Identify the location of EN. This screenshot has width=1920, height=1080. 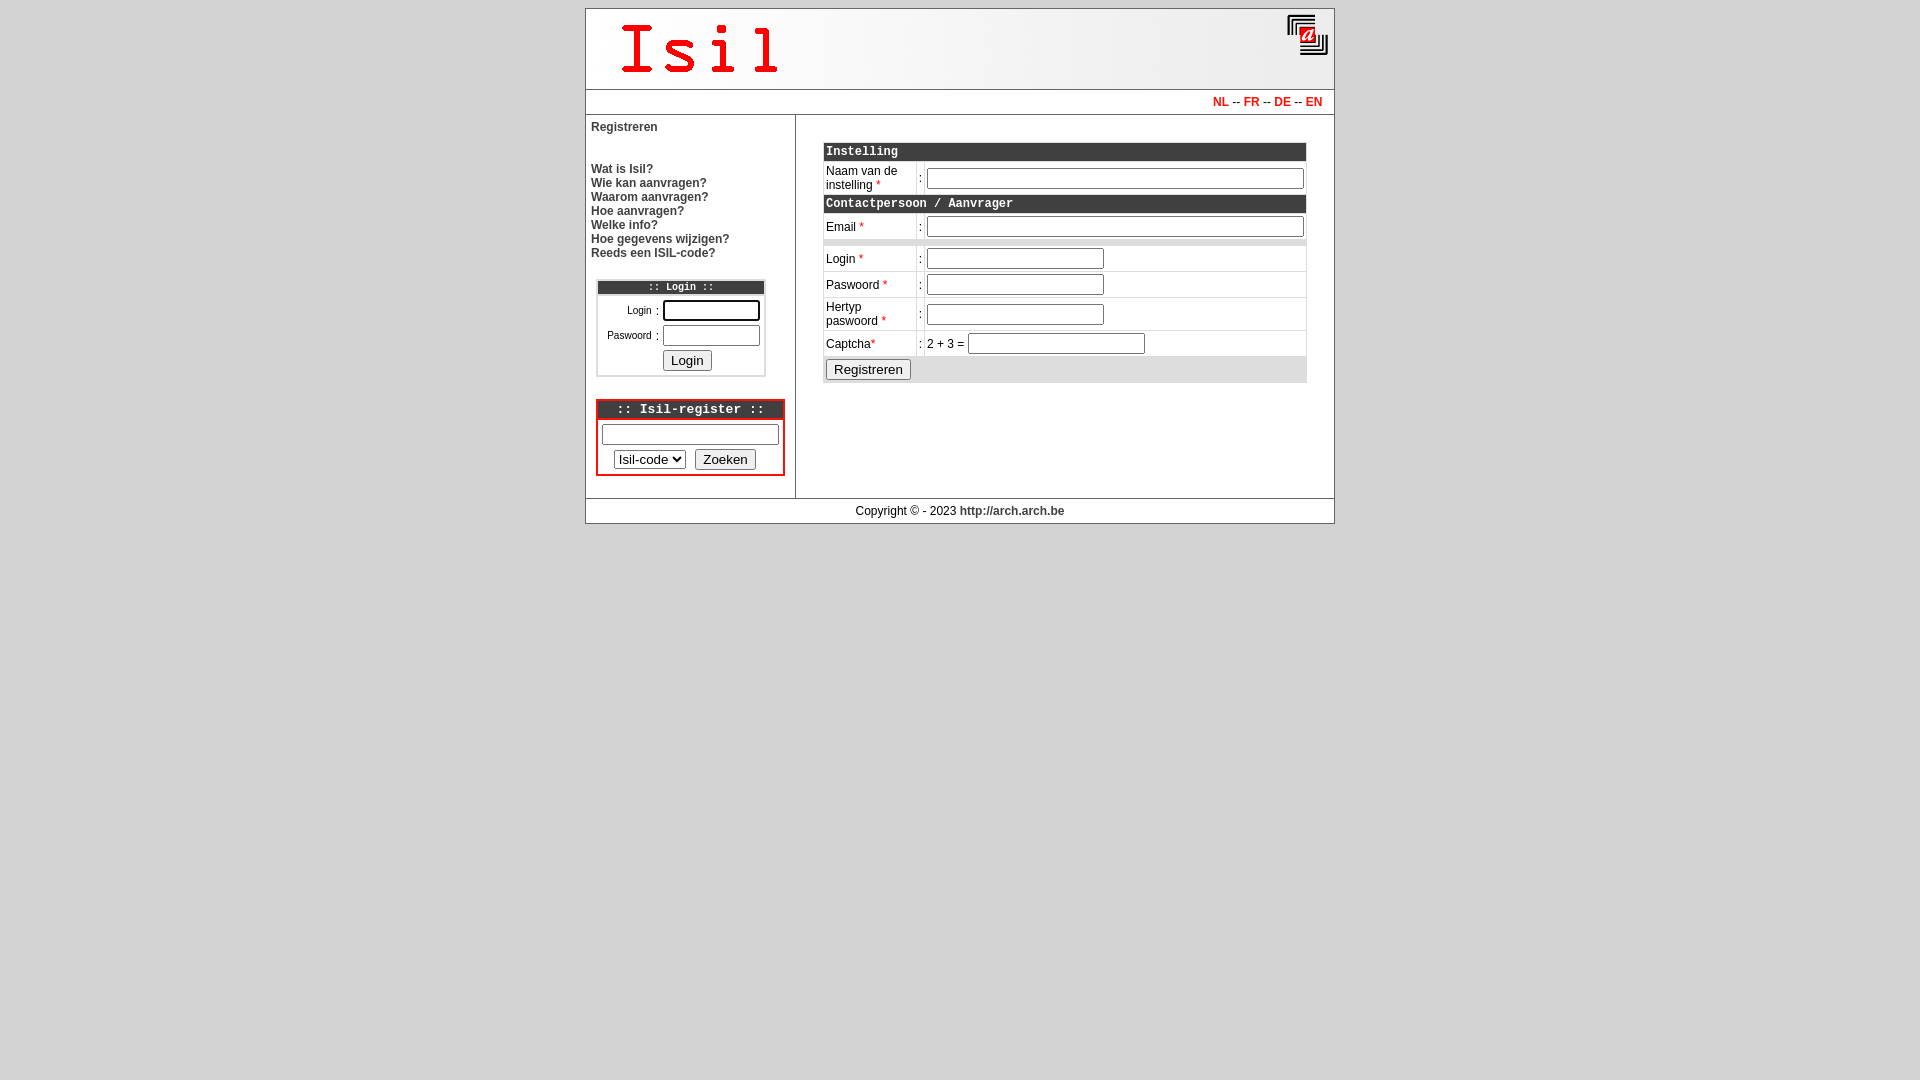
(1314, 102).